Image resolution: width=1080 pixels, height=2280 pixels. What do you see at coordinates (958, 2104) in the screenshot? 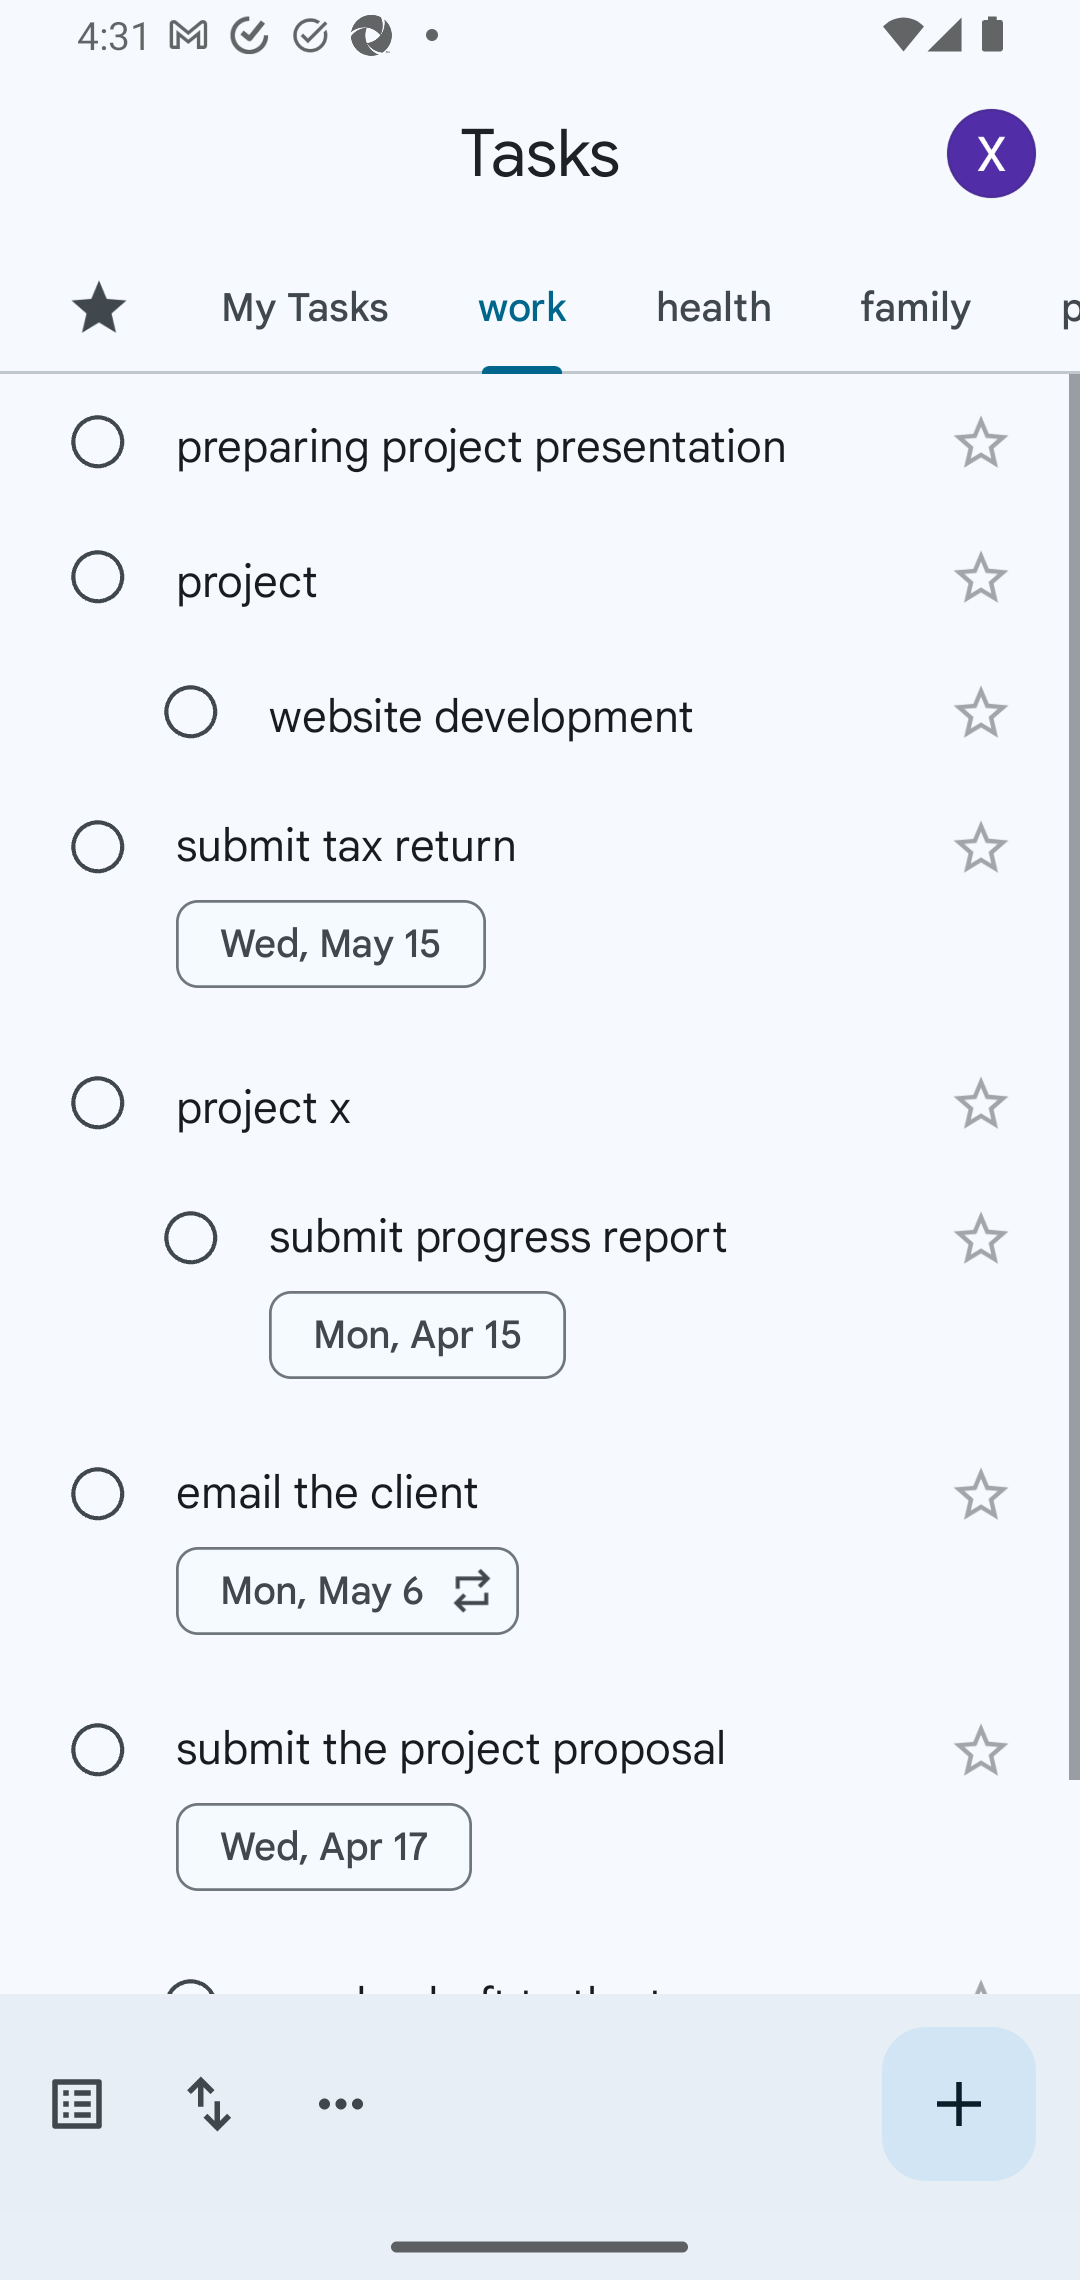
I see `Create new task` at bounding box center [958, 2104].